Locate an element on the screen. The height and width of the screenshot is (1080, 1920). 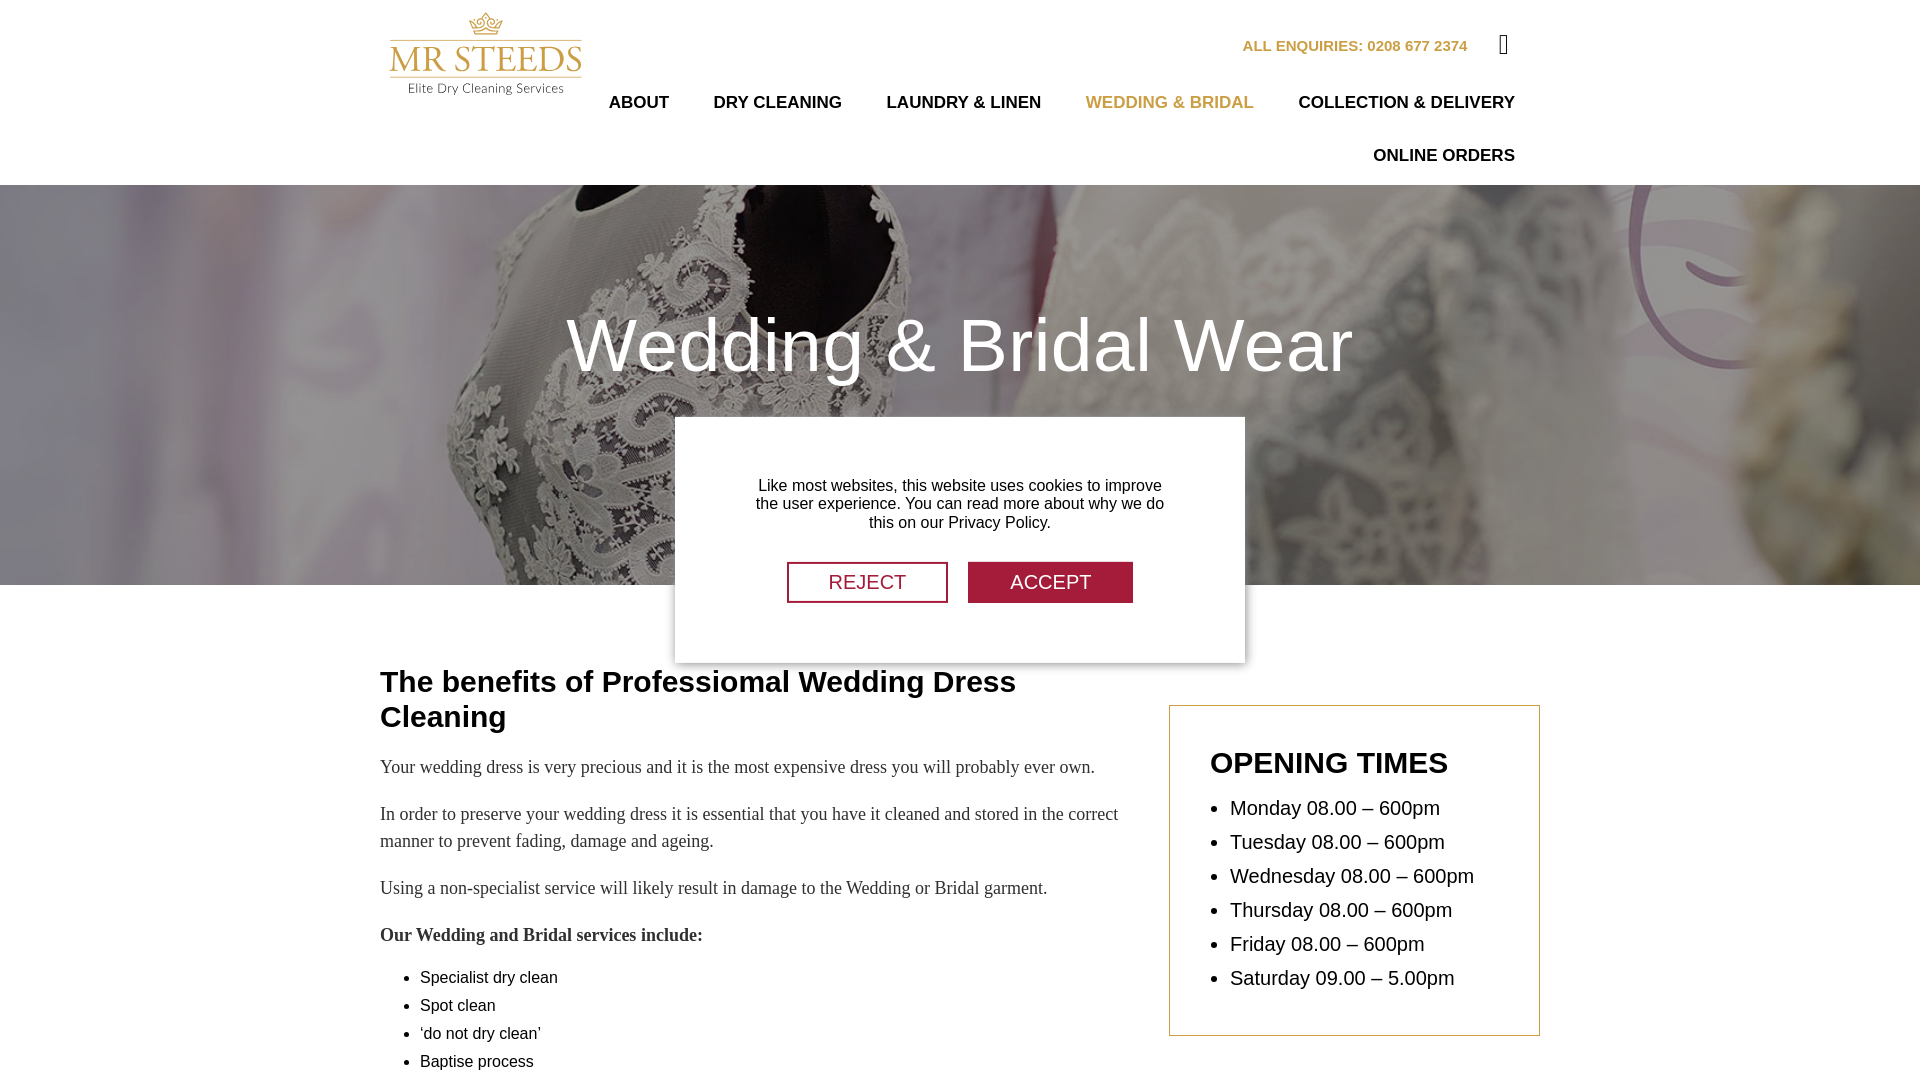
ABOUT is located at coordinates (639, 104).